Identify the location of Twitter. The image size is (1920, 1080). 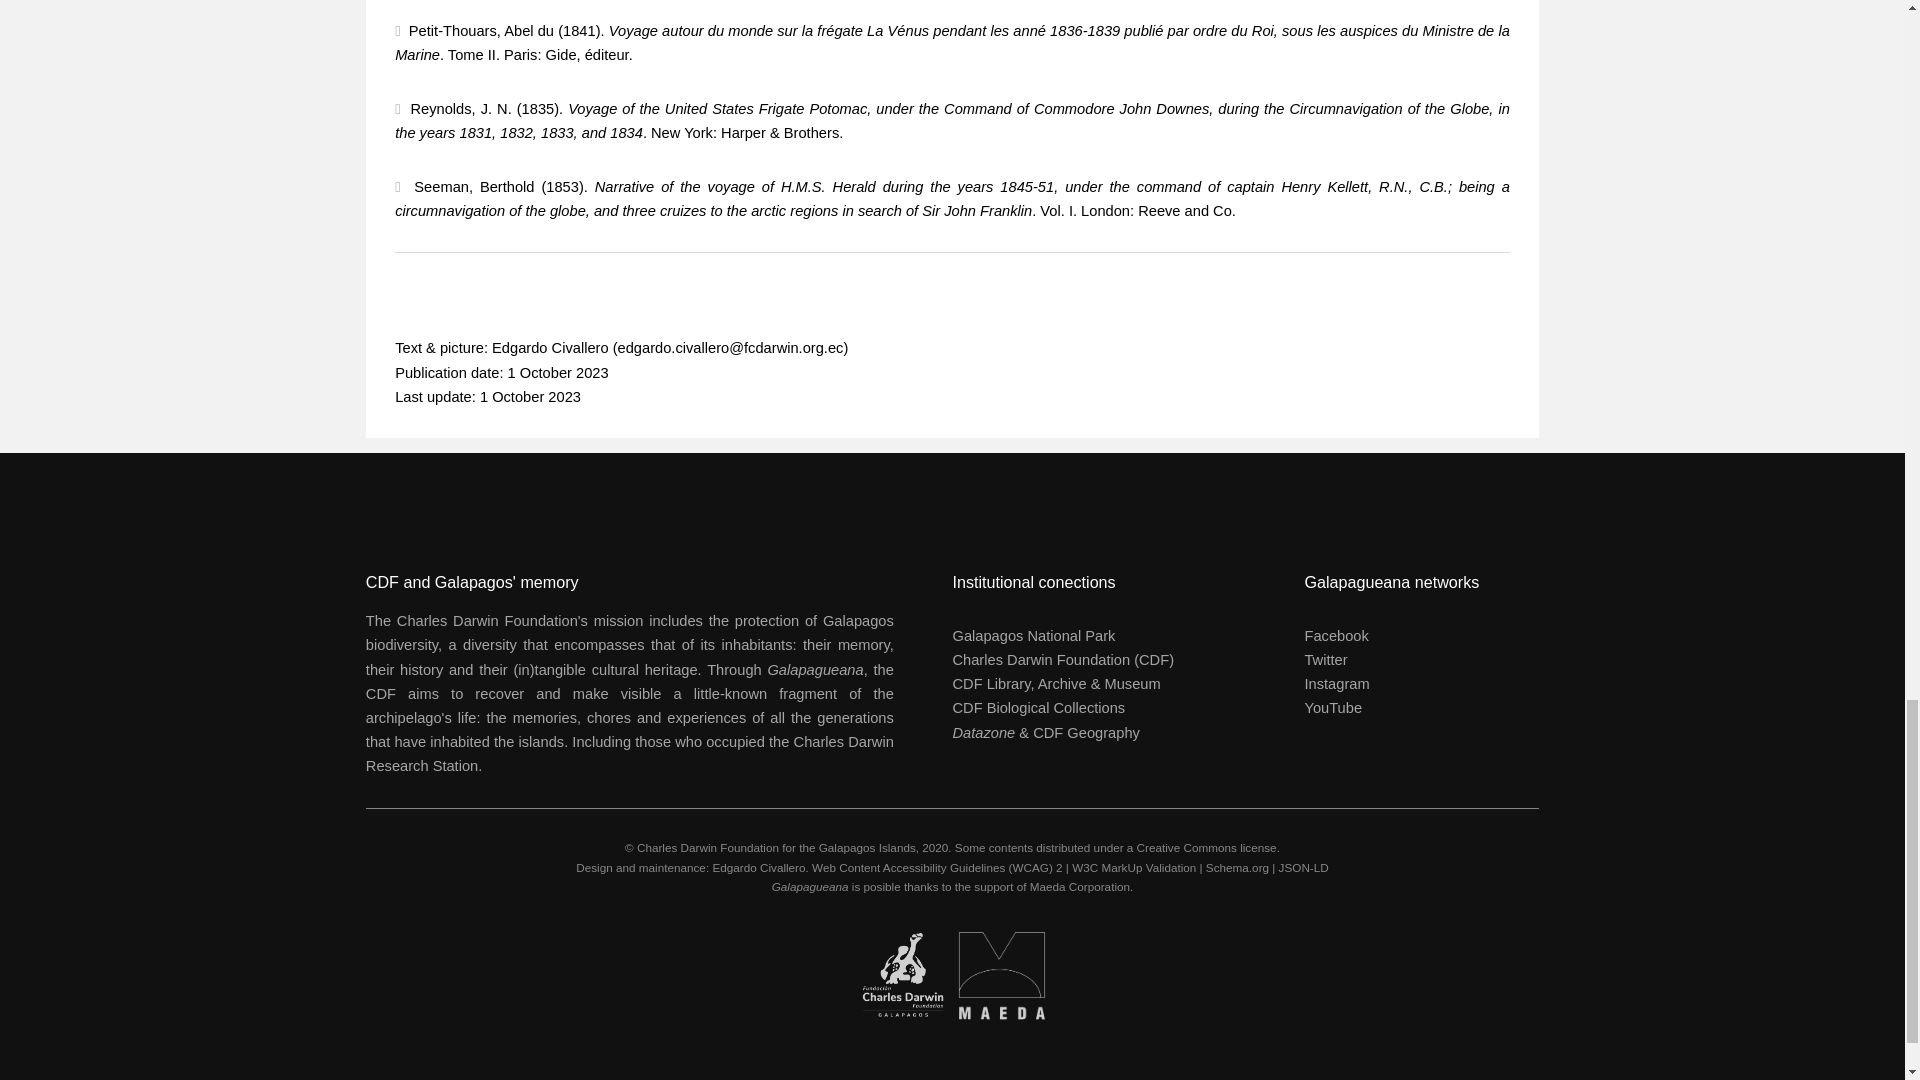
(1325, 660).